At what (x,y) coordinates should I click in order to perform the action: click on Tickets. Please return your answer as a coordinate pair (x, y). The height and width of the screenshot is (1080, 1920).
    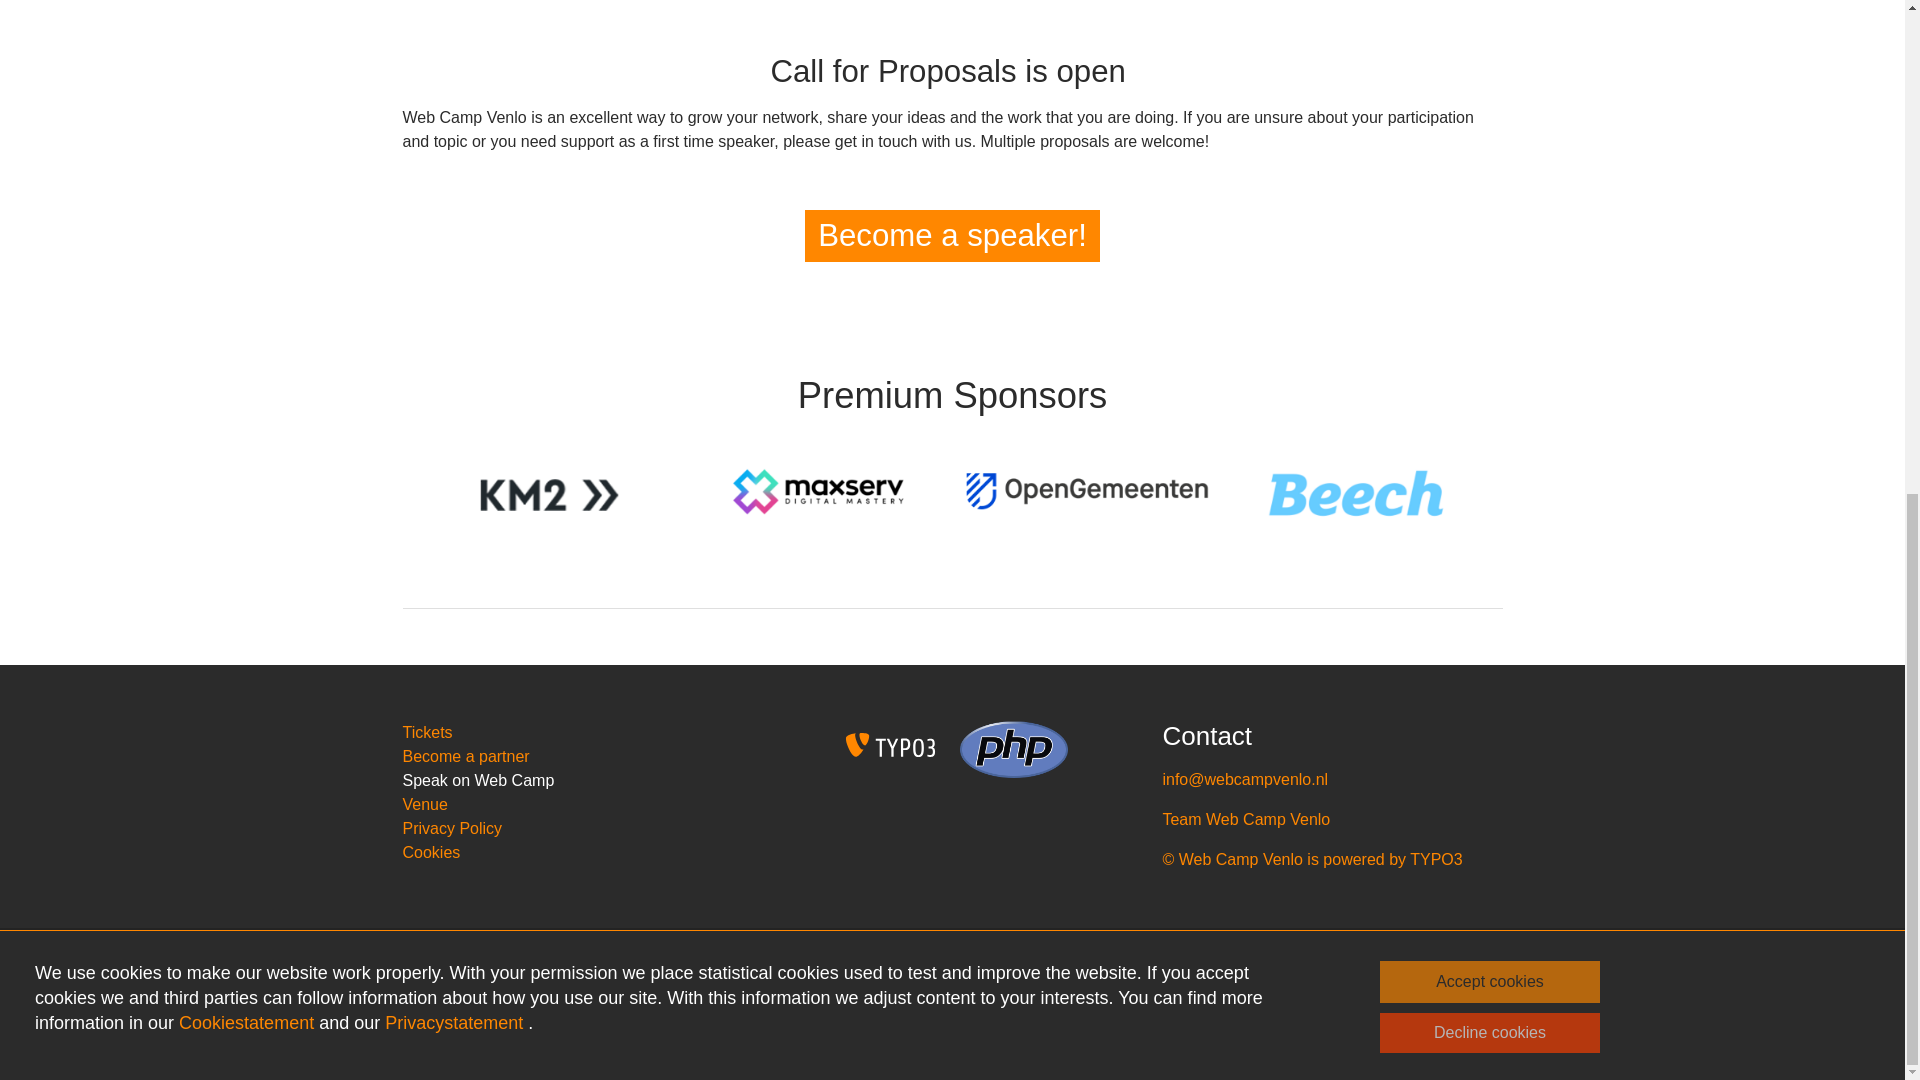
    Looking at the image, I should click on (426, 732).